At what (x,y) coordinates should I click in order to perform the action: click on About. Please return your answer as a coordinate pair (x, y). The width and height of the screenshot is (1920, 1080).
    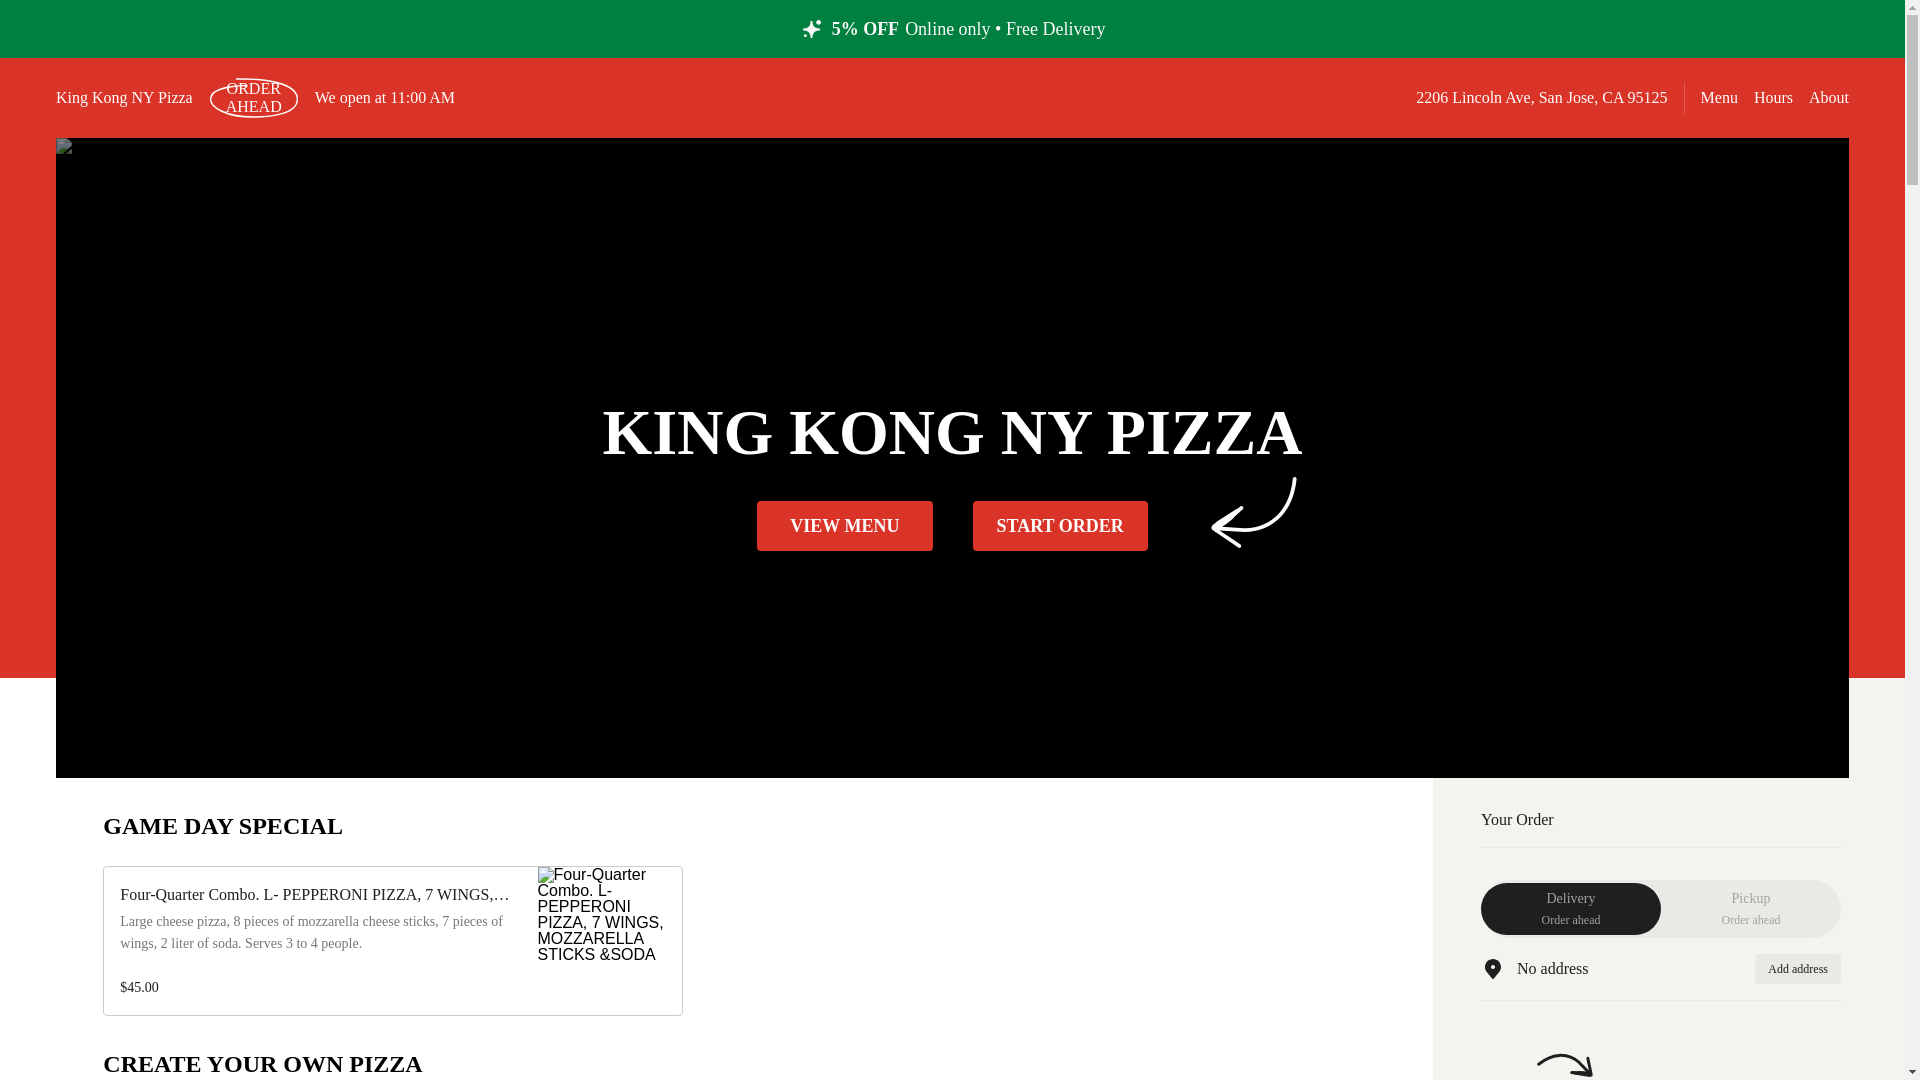
    Looking at the image, I should click on (1828, 96).